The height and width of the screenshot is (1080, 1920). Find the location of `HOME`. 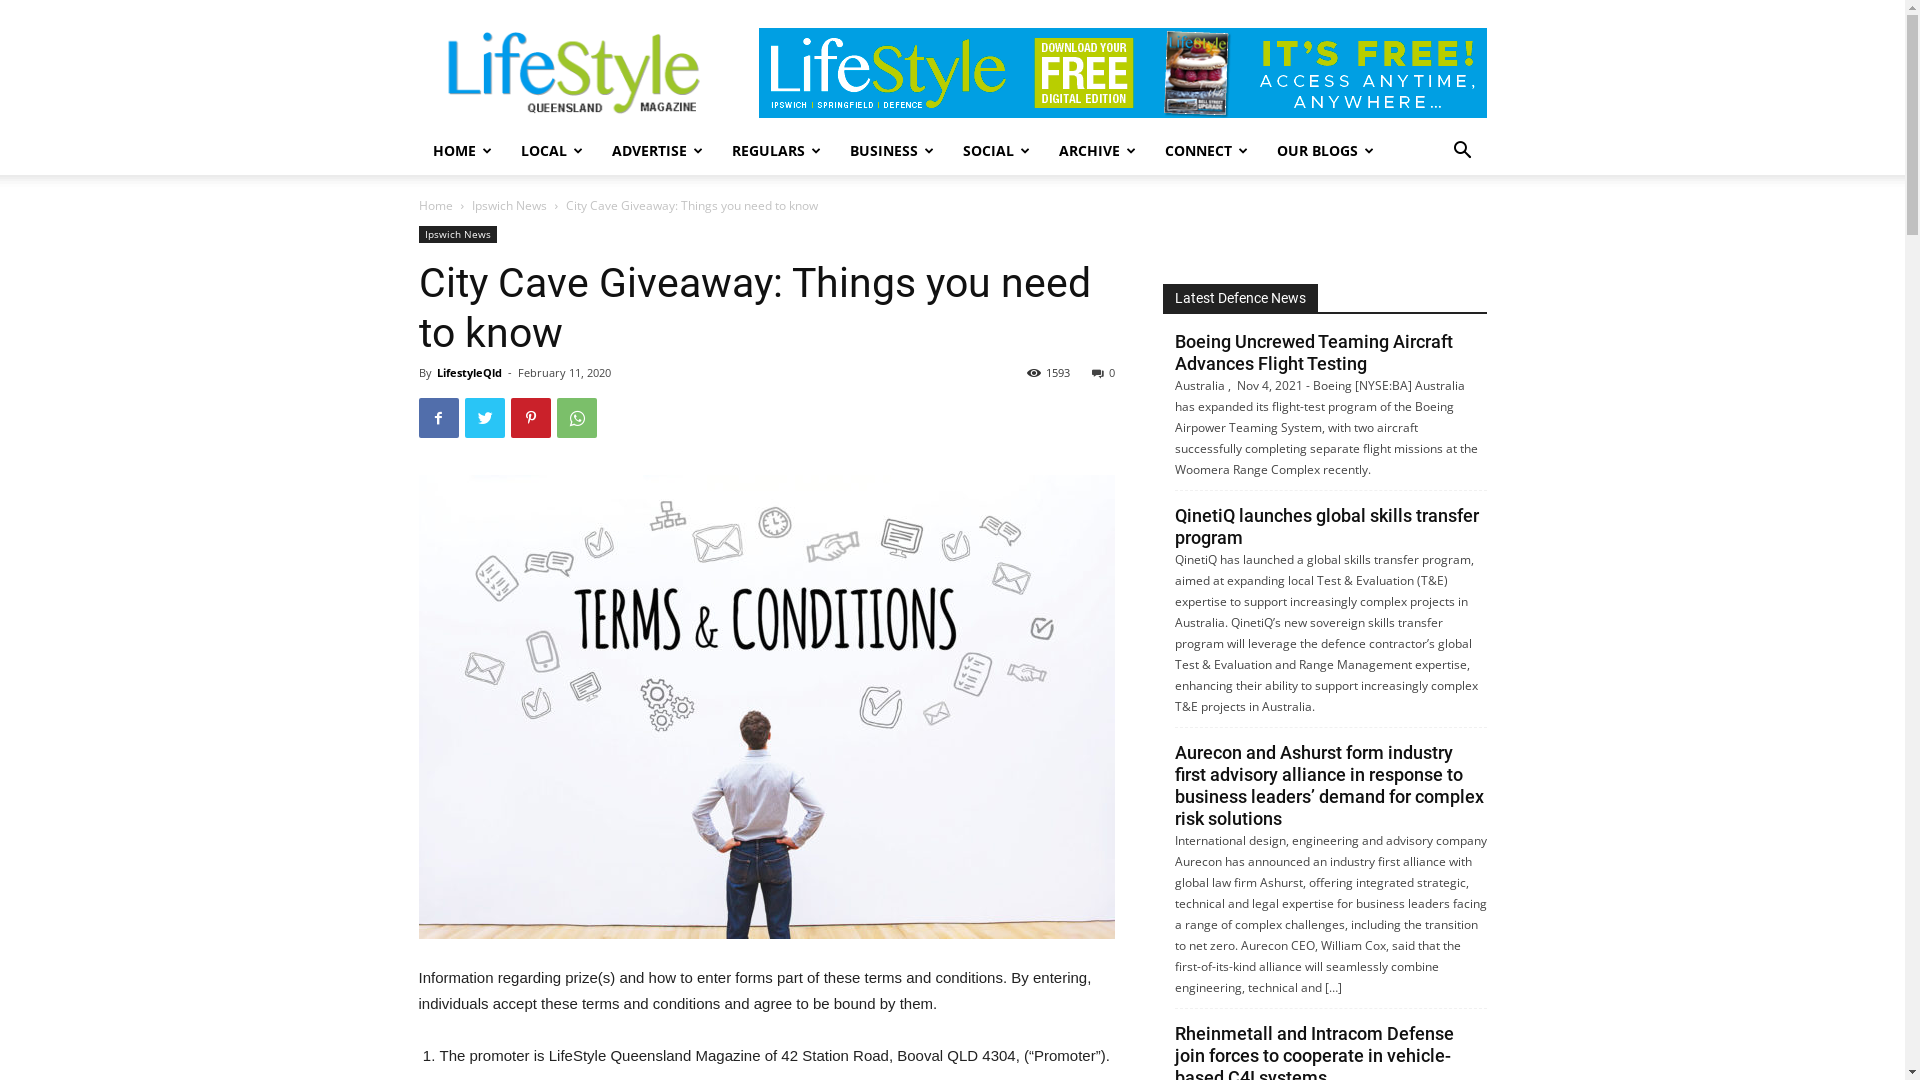

HOME is located at coordinates (462, 151).